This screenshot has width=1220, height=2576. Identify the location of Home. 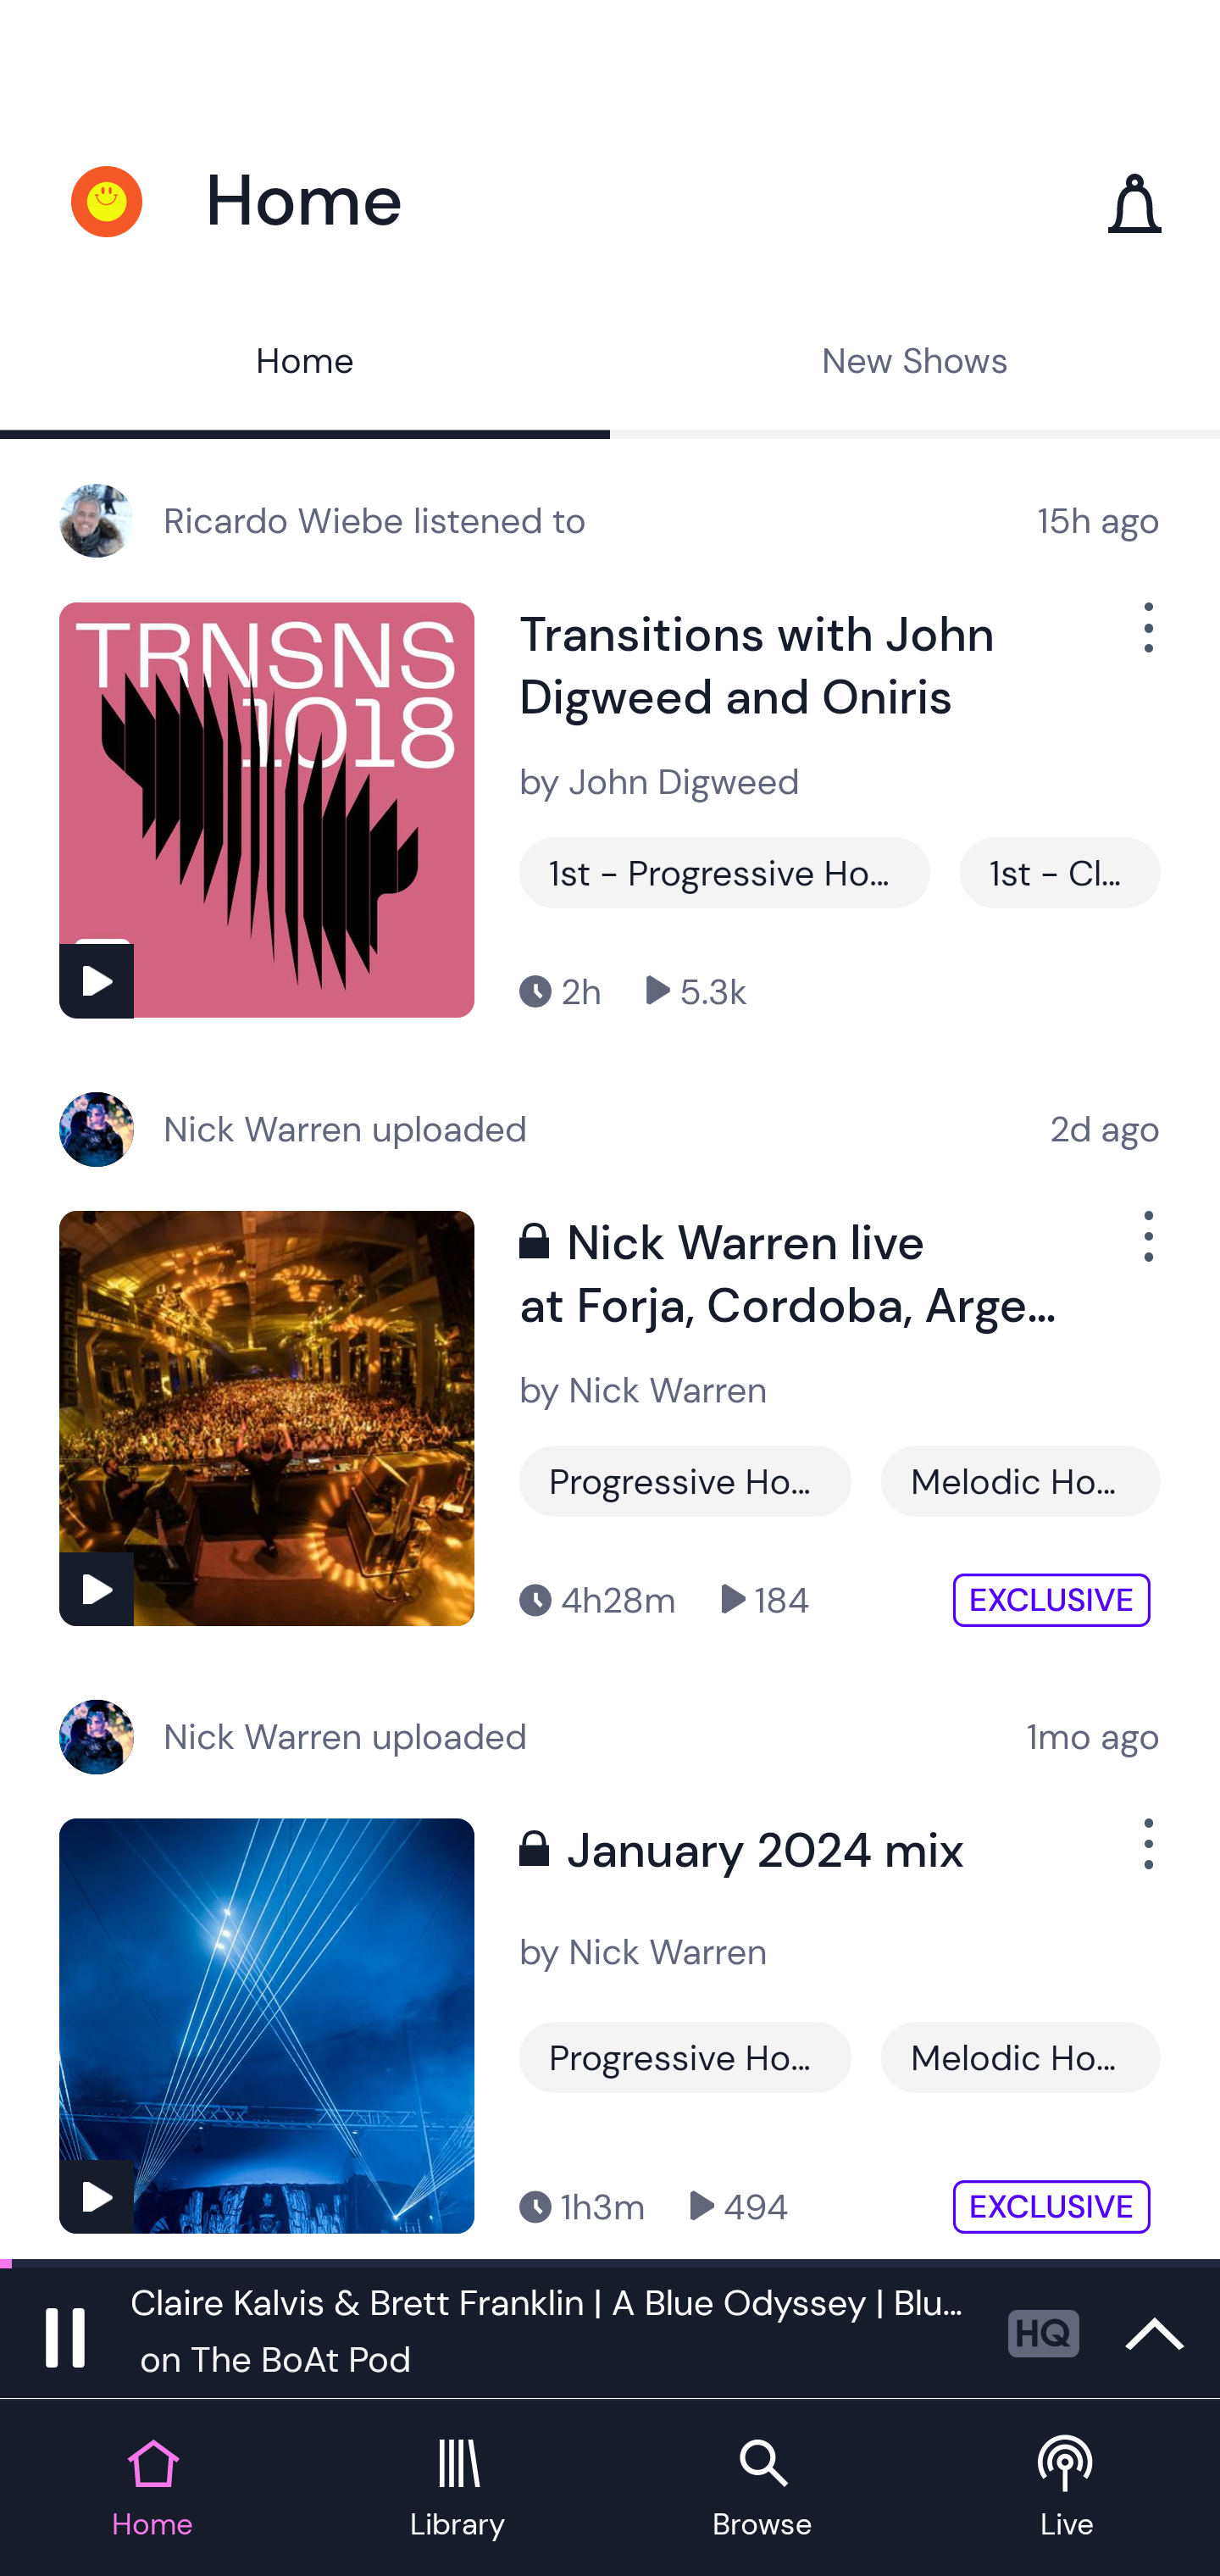
(305, 364).